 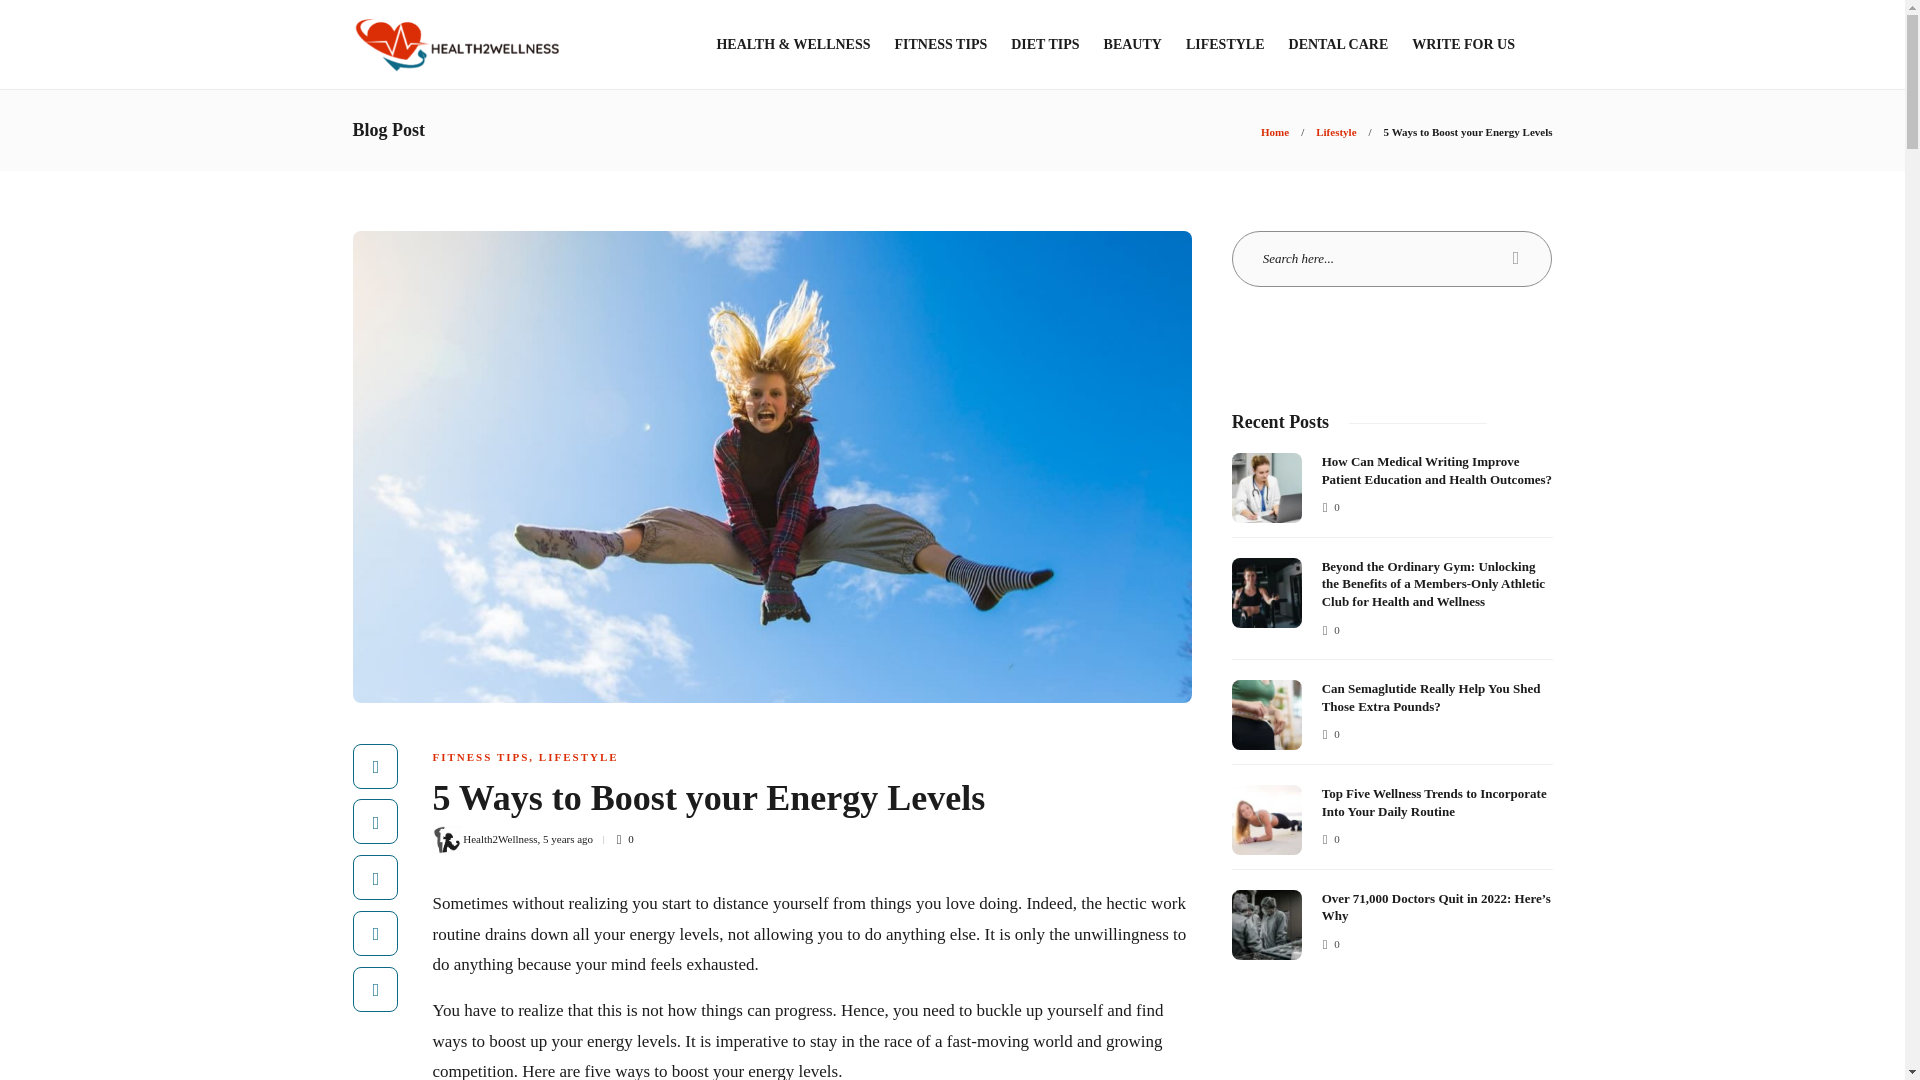 What do you see at coordinates (1392, 259) in the screenshot?
I see `Search text` at bounding box center [1392, 259].